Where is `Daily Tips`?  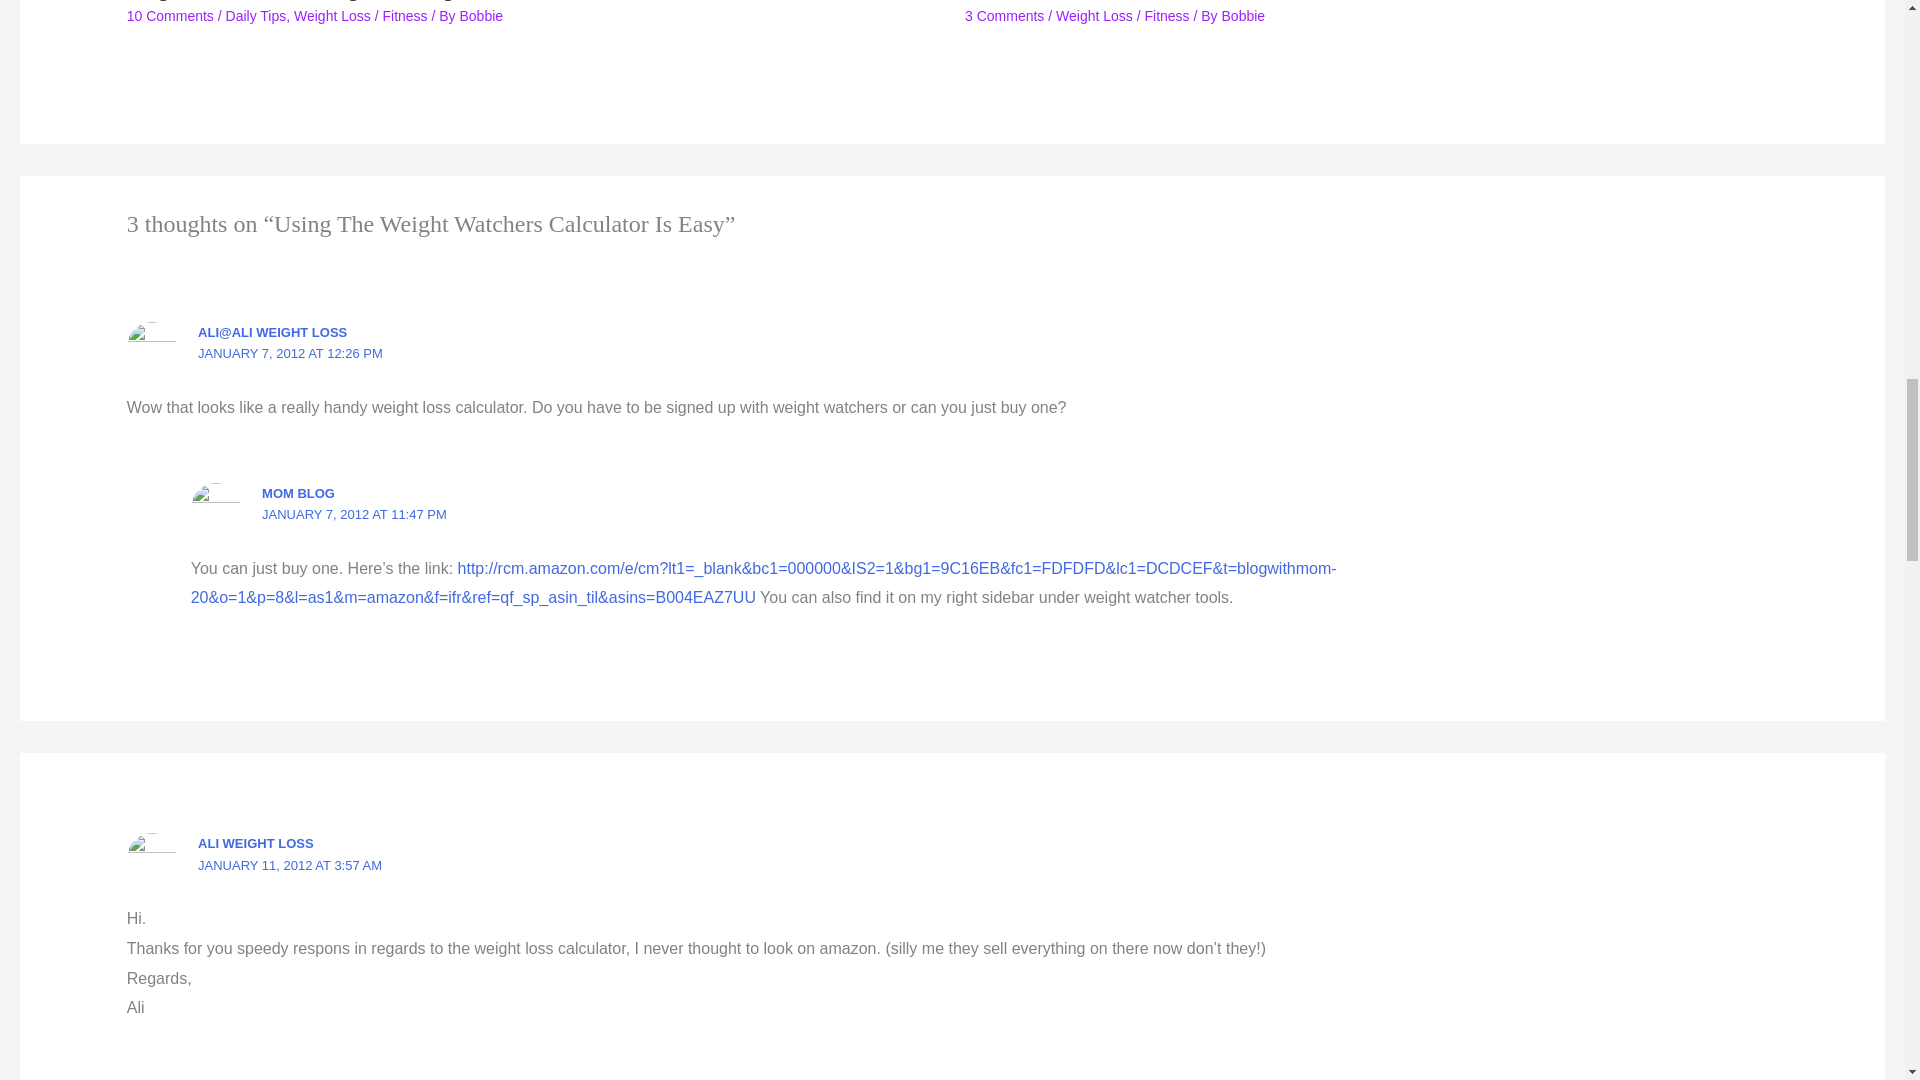
Daily Tips is located at coordinates (256, 15).